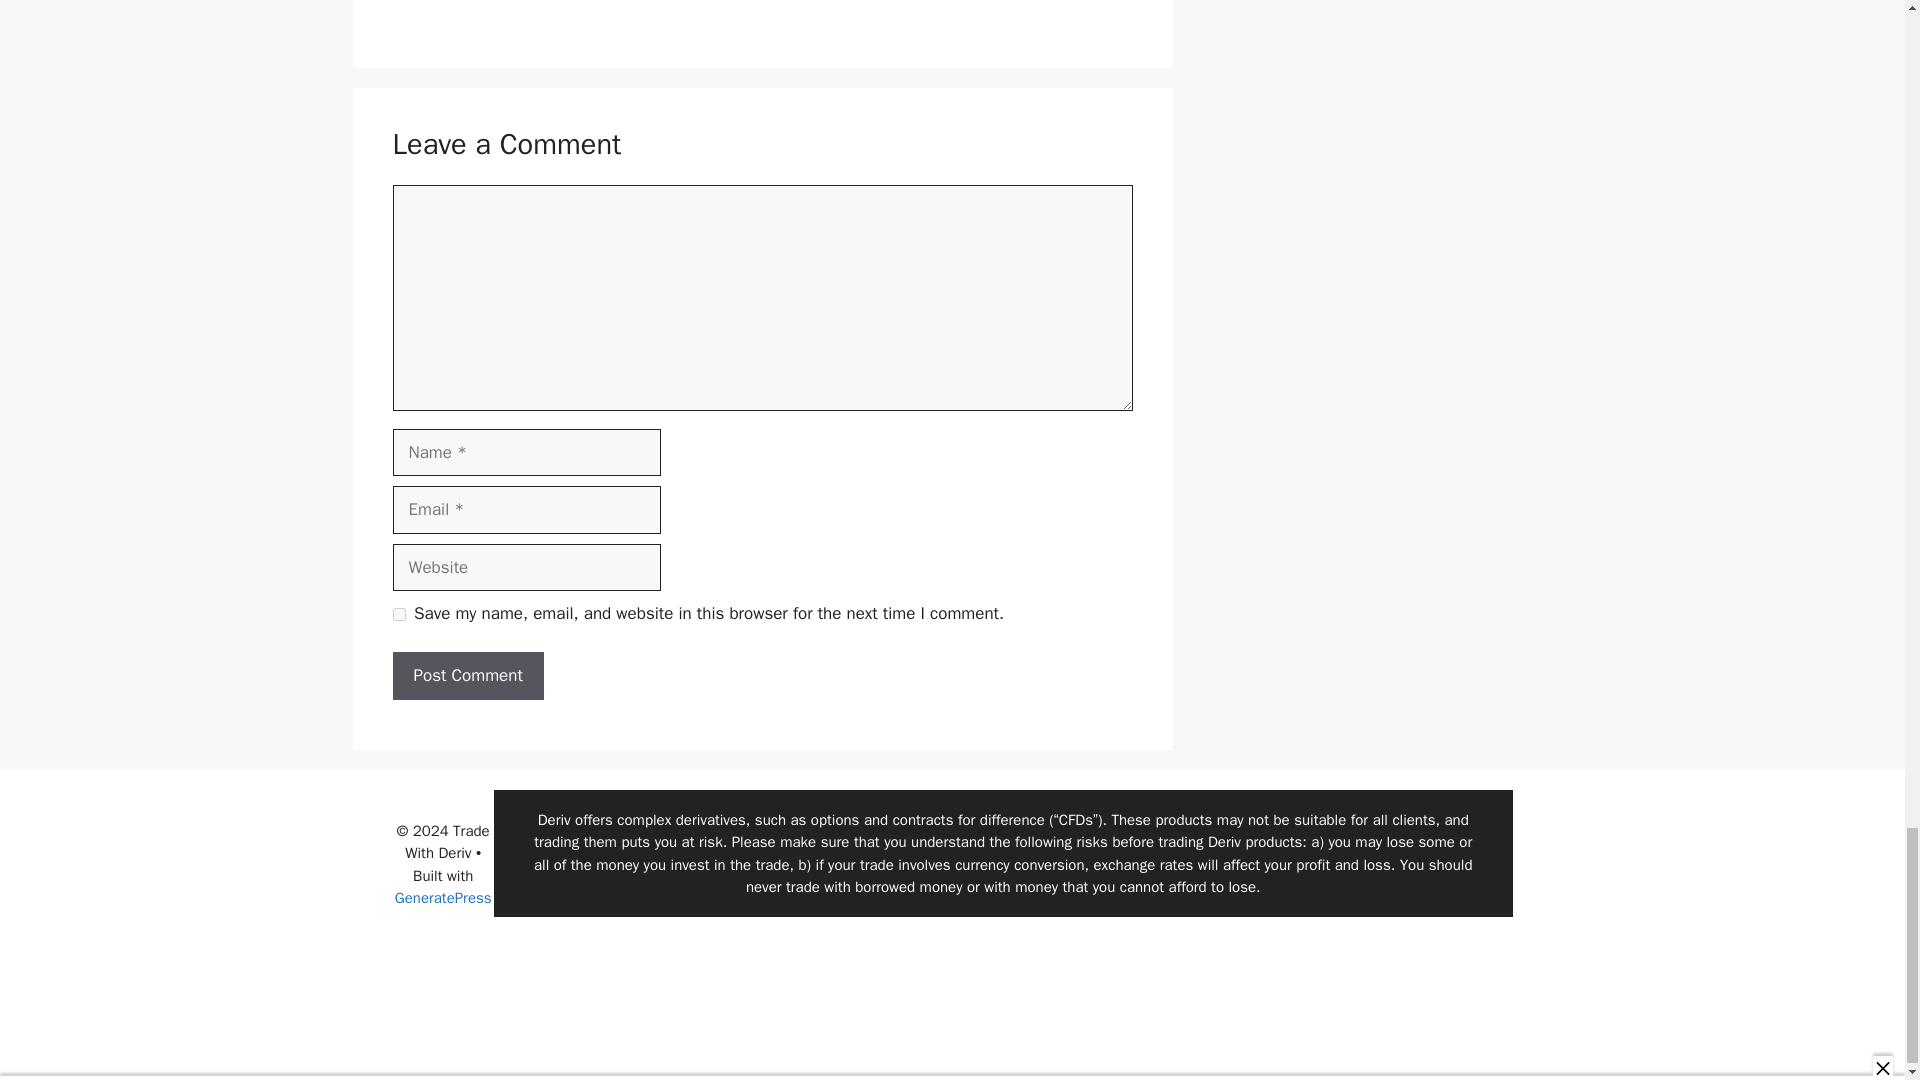 Image resolution: width=1920 pixels, height=1080 pixels. I want to click on GeneratePress, so click(443, 898).